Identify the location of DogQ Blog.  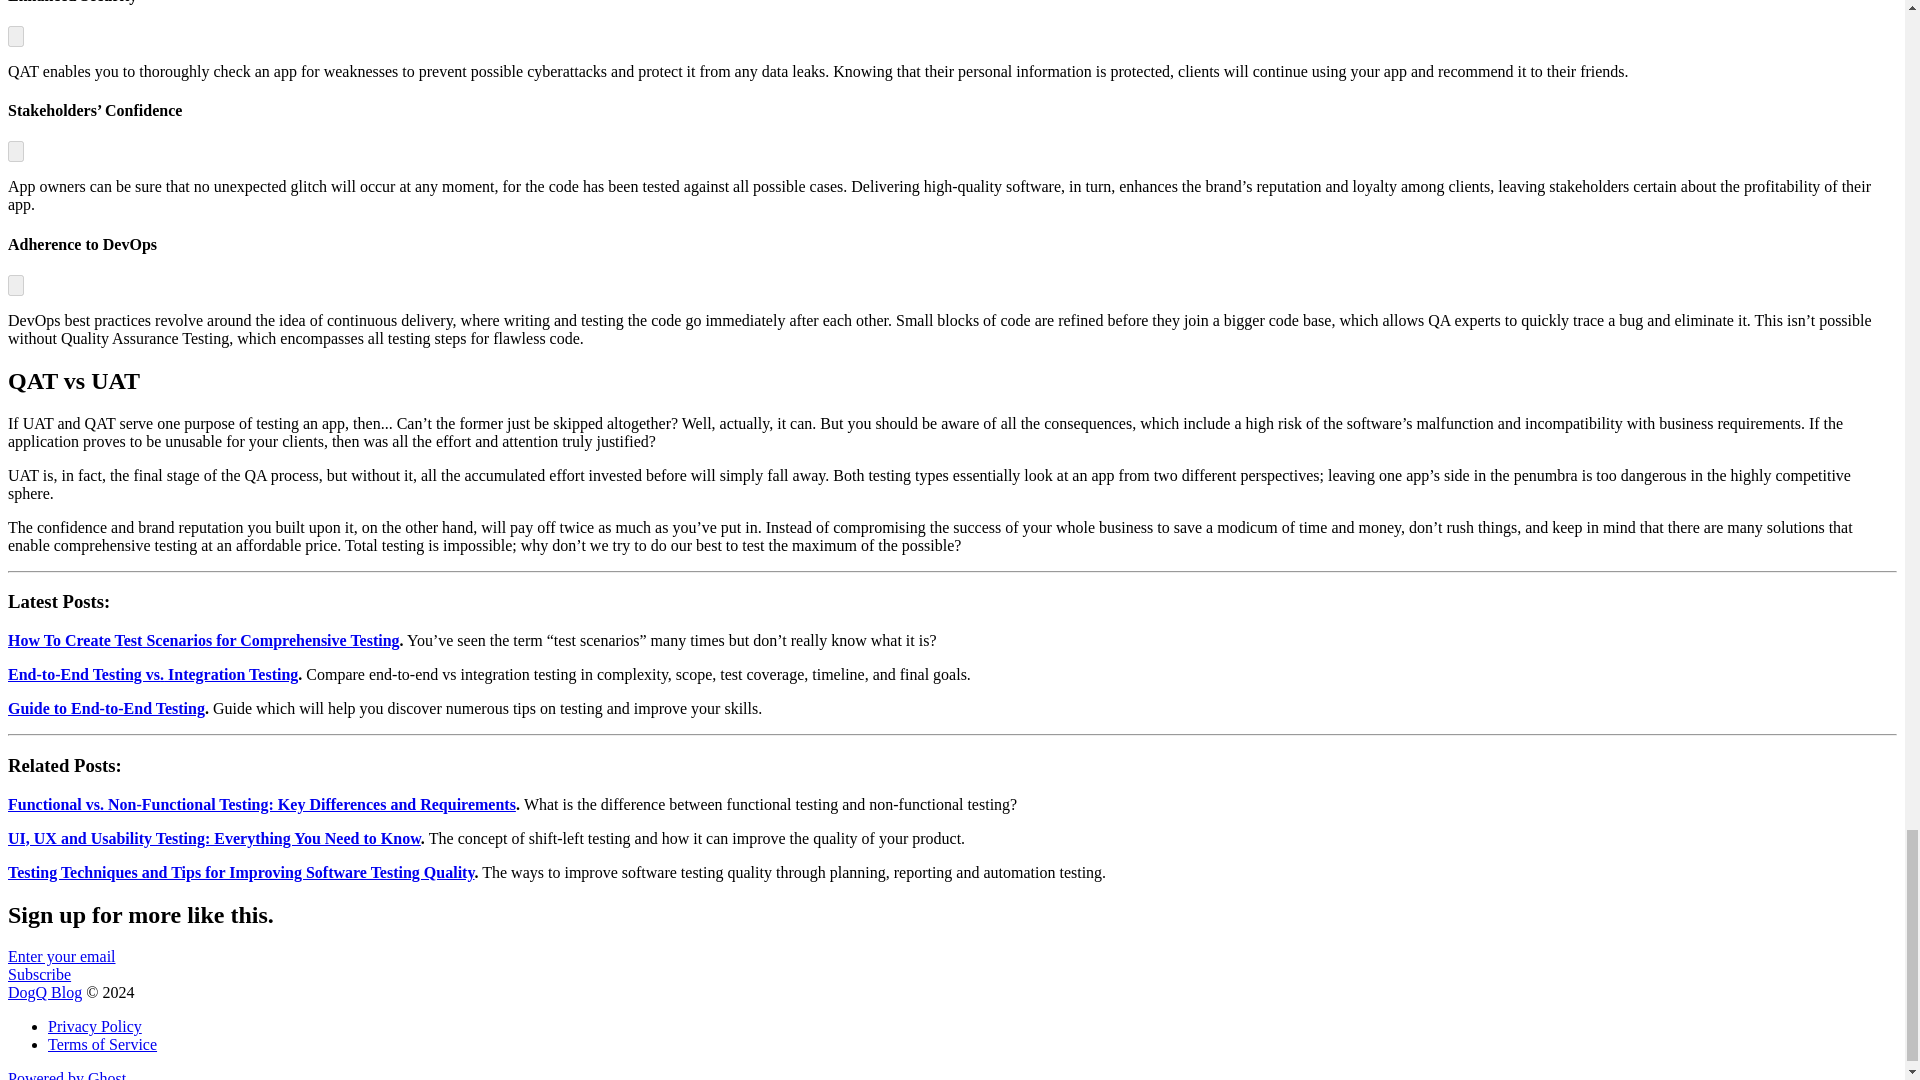
(44, 992).